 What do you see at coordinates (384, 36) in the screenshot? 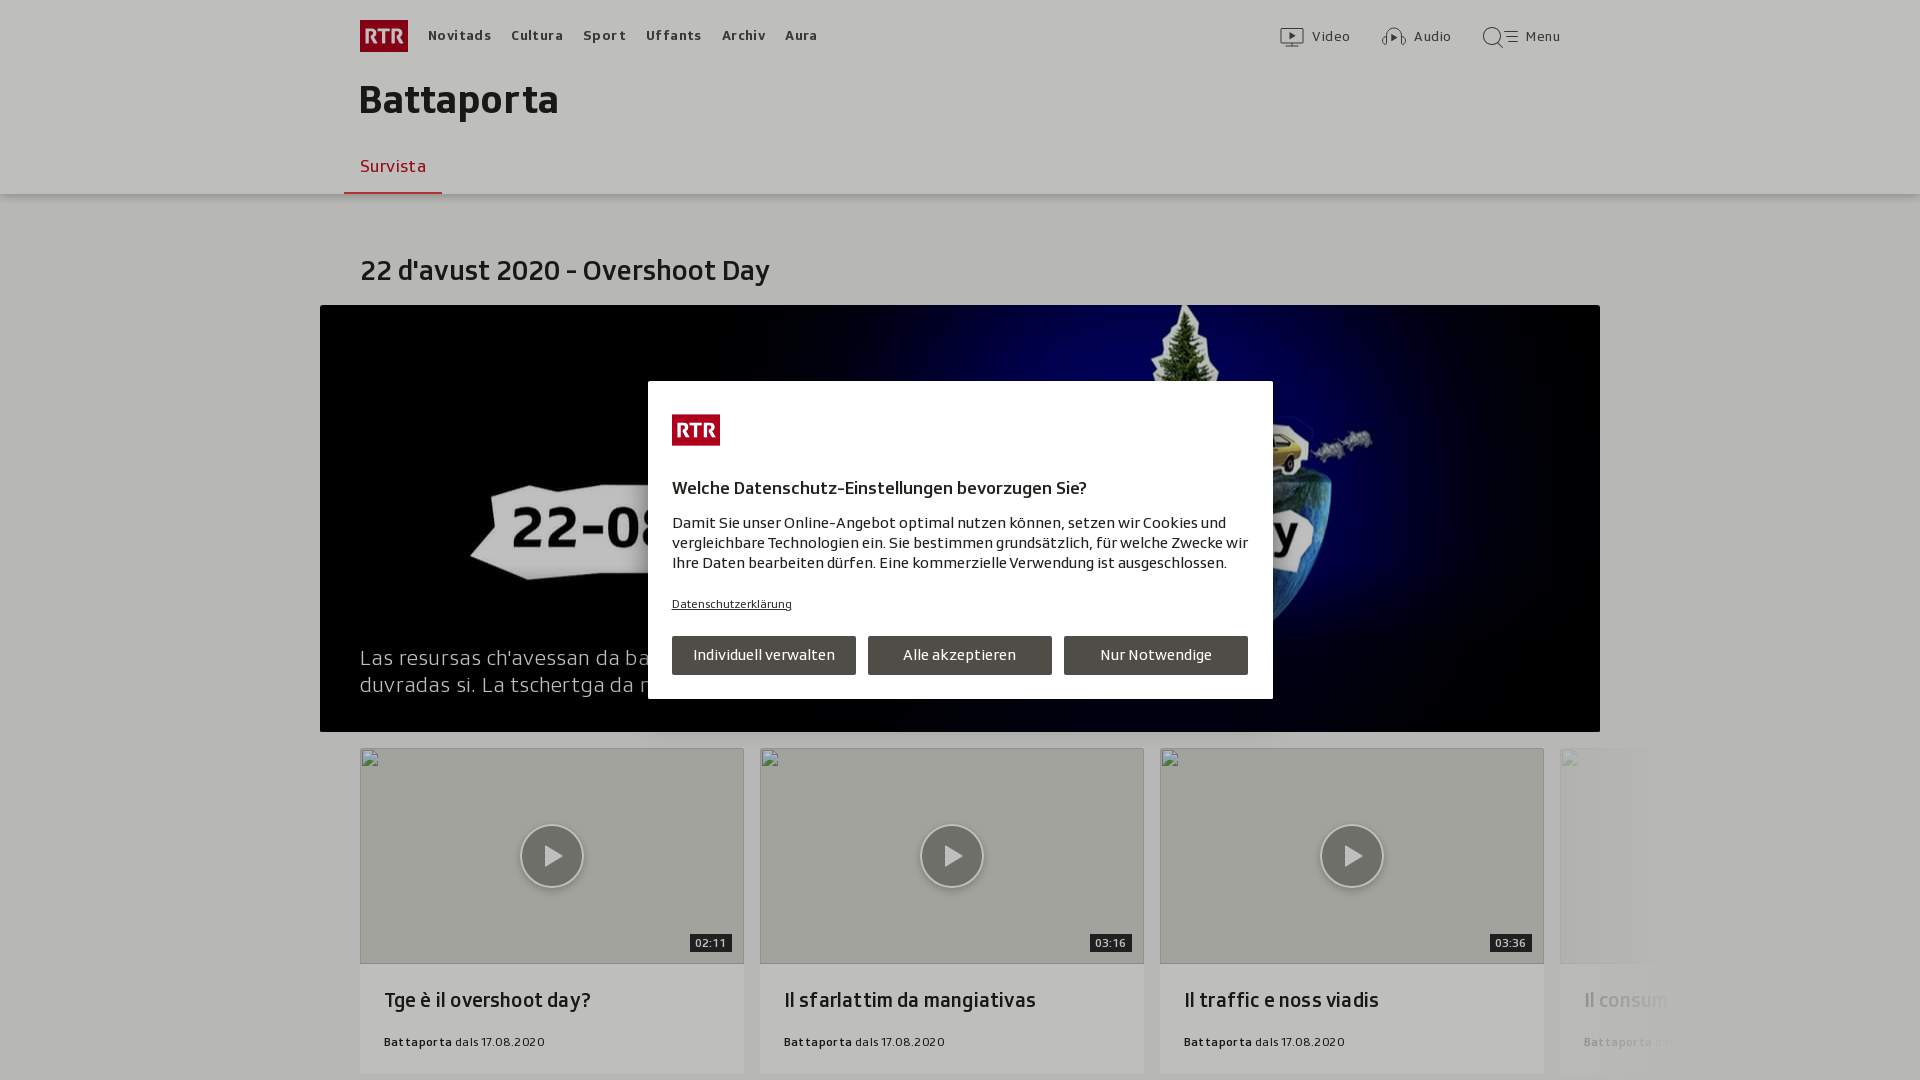
I see `Tar la pagina iniziala da Radiotelevisiun Svizra Rumantscha` at bounding box center [384, 36].